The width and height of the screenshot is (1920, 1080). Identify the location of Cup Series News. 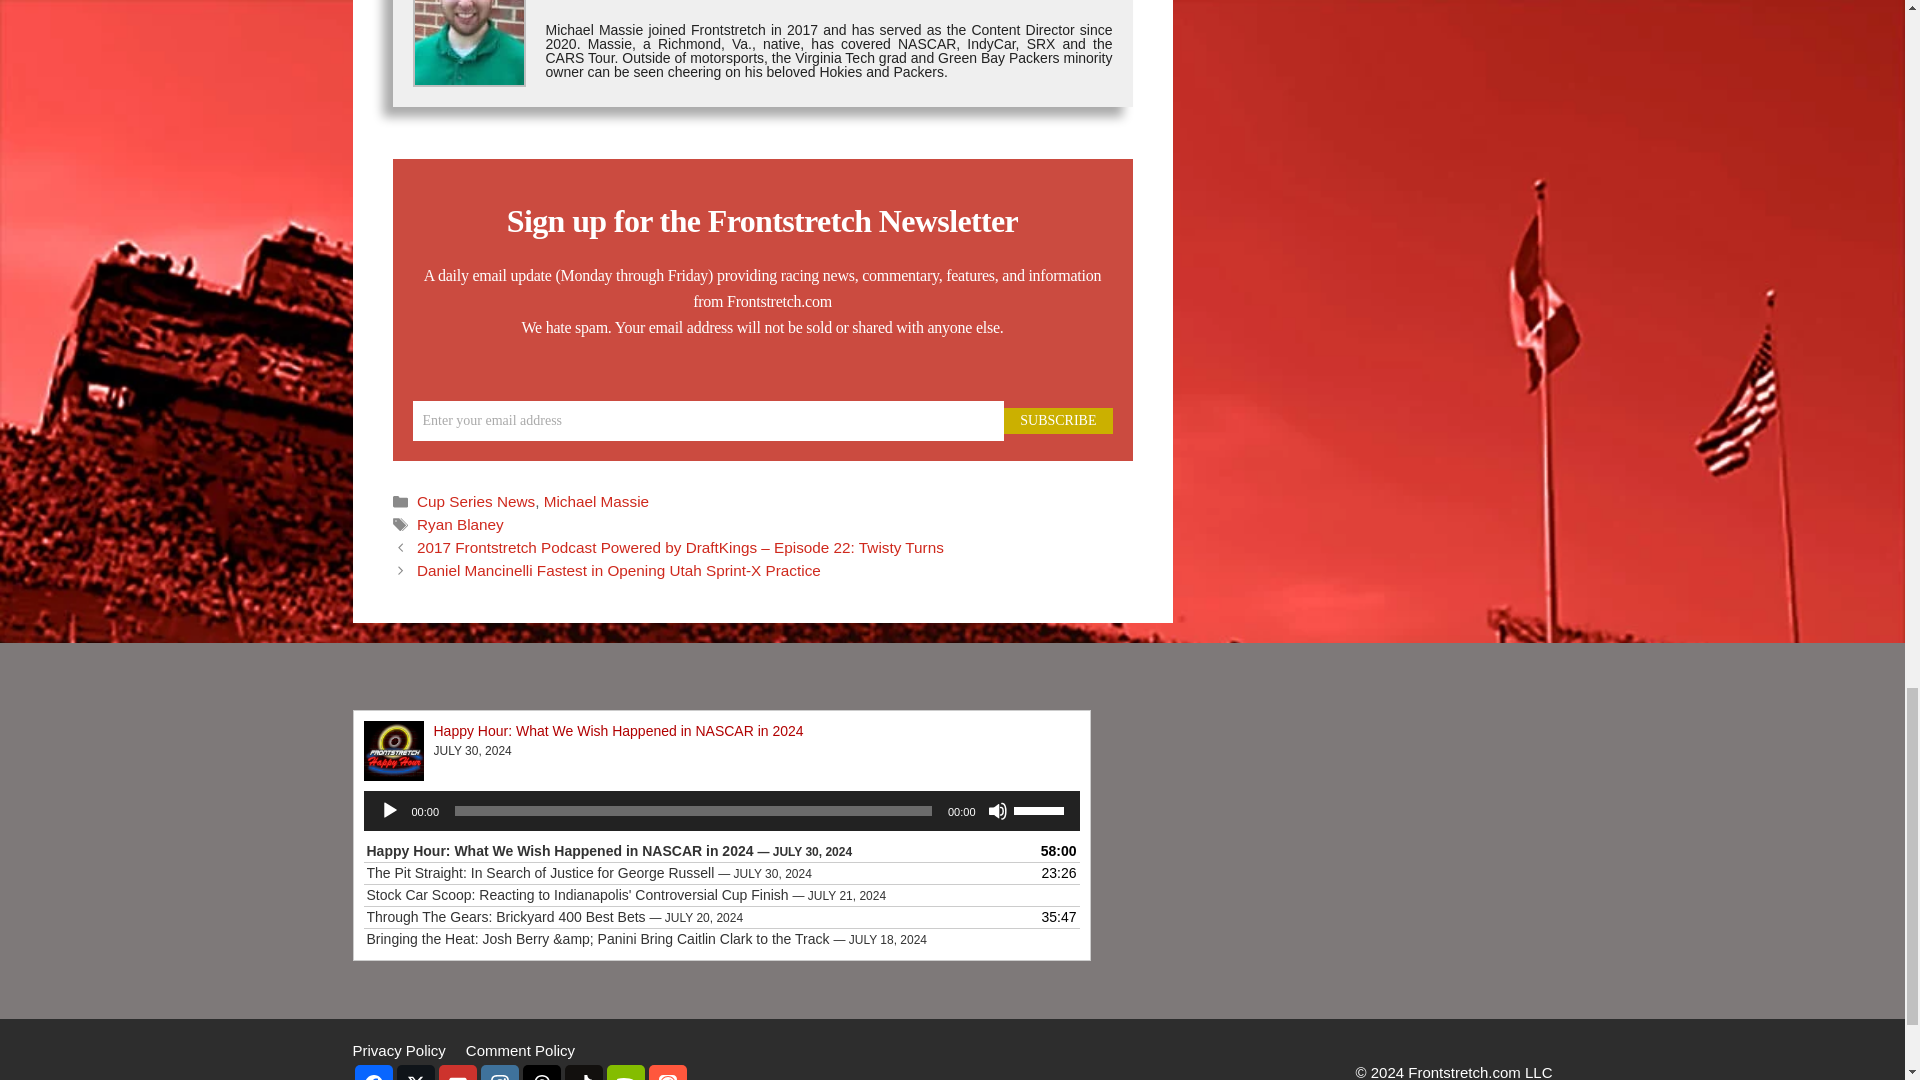
(476, 500).